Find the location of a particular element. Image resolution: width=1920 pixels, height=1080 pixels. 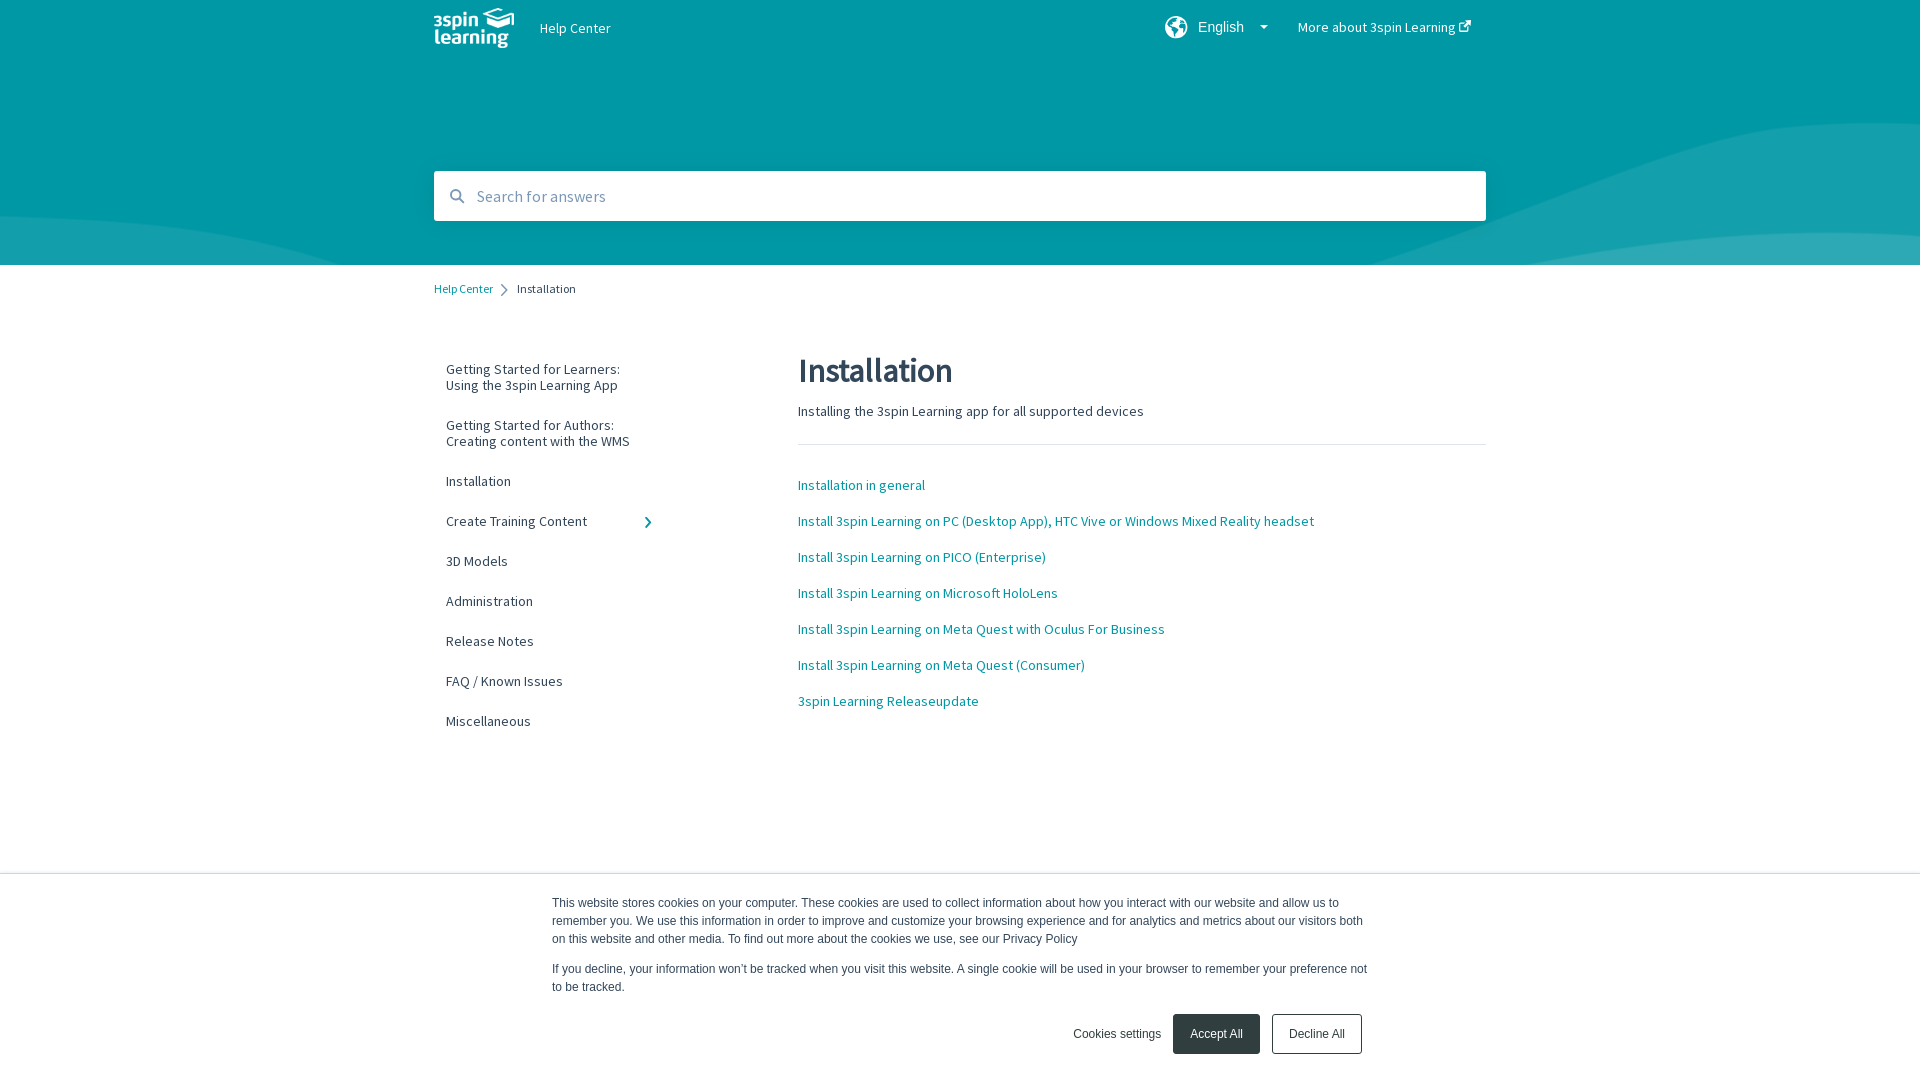

Cookies settings is located at coordinates (1117, 1034).